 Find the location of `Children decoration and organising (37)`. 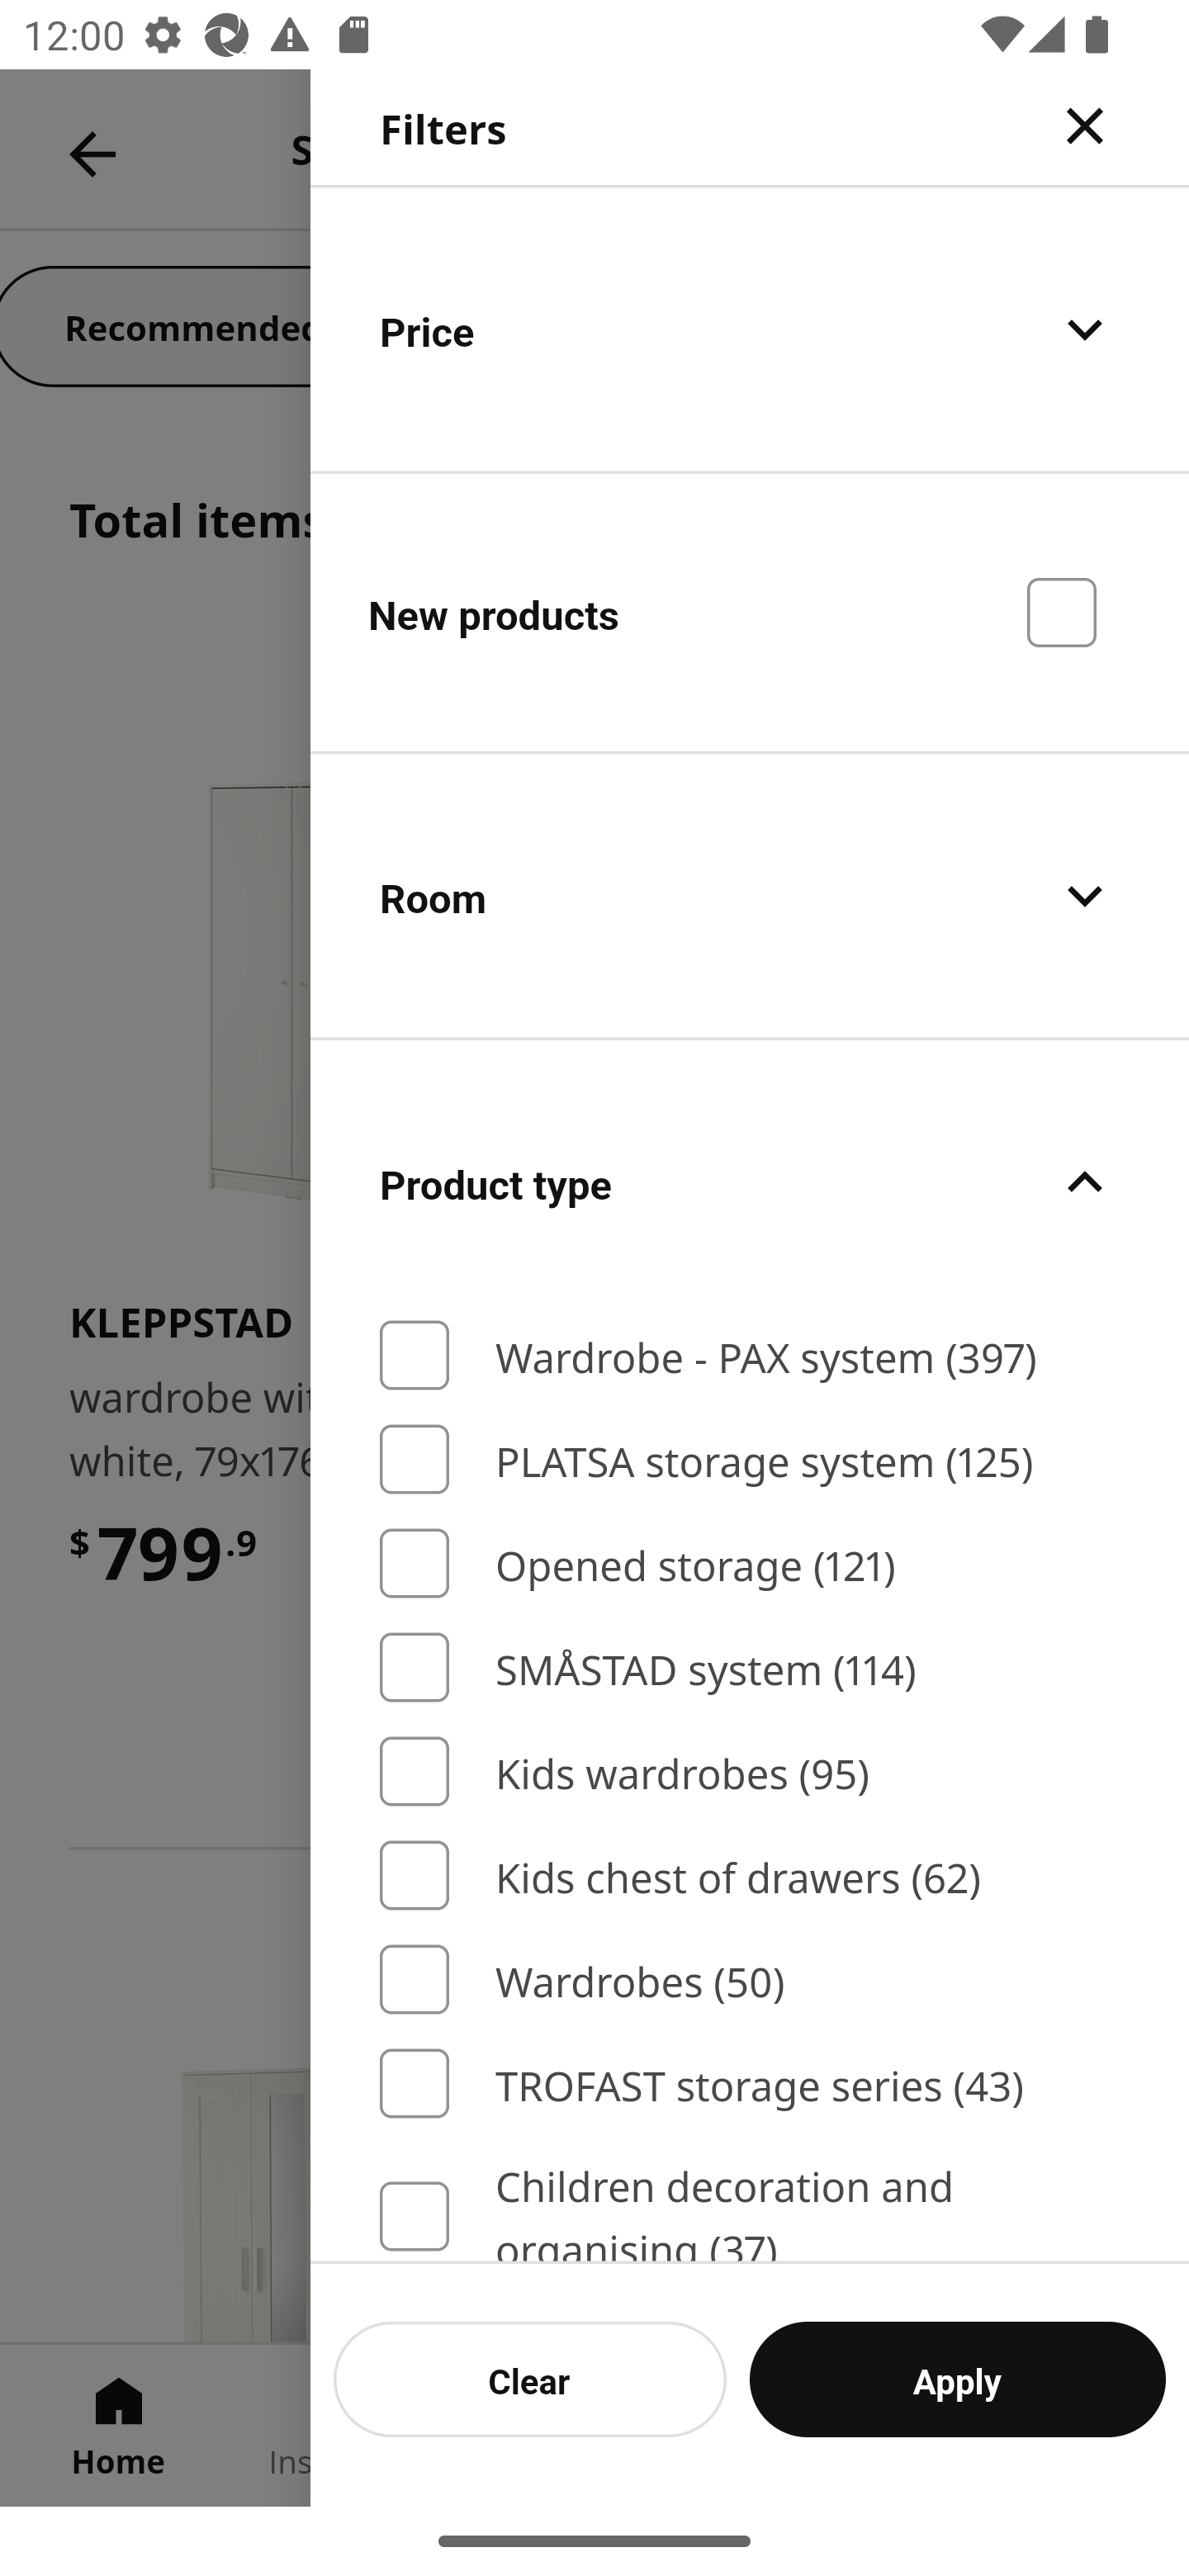

Children decoration and organising (37) is located at coordinates (750, 2208).